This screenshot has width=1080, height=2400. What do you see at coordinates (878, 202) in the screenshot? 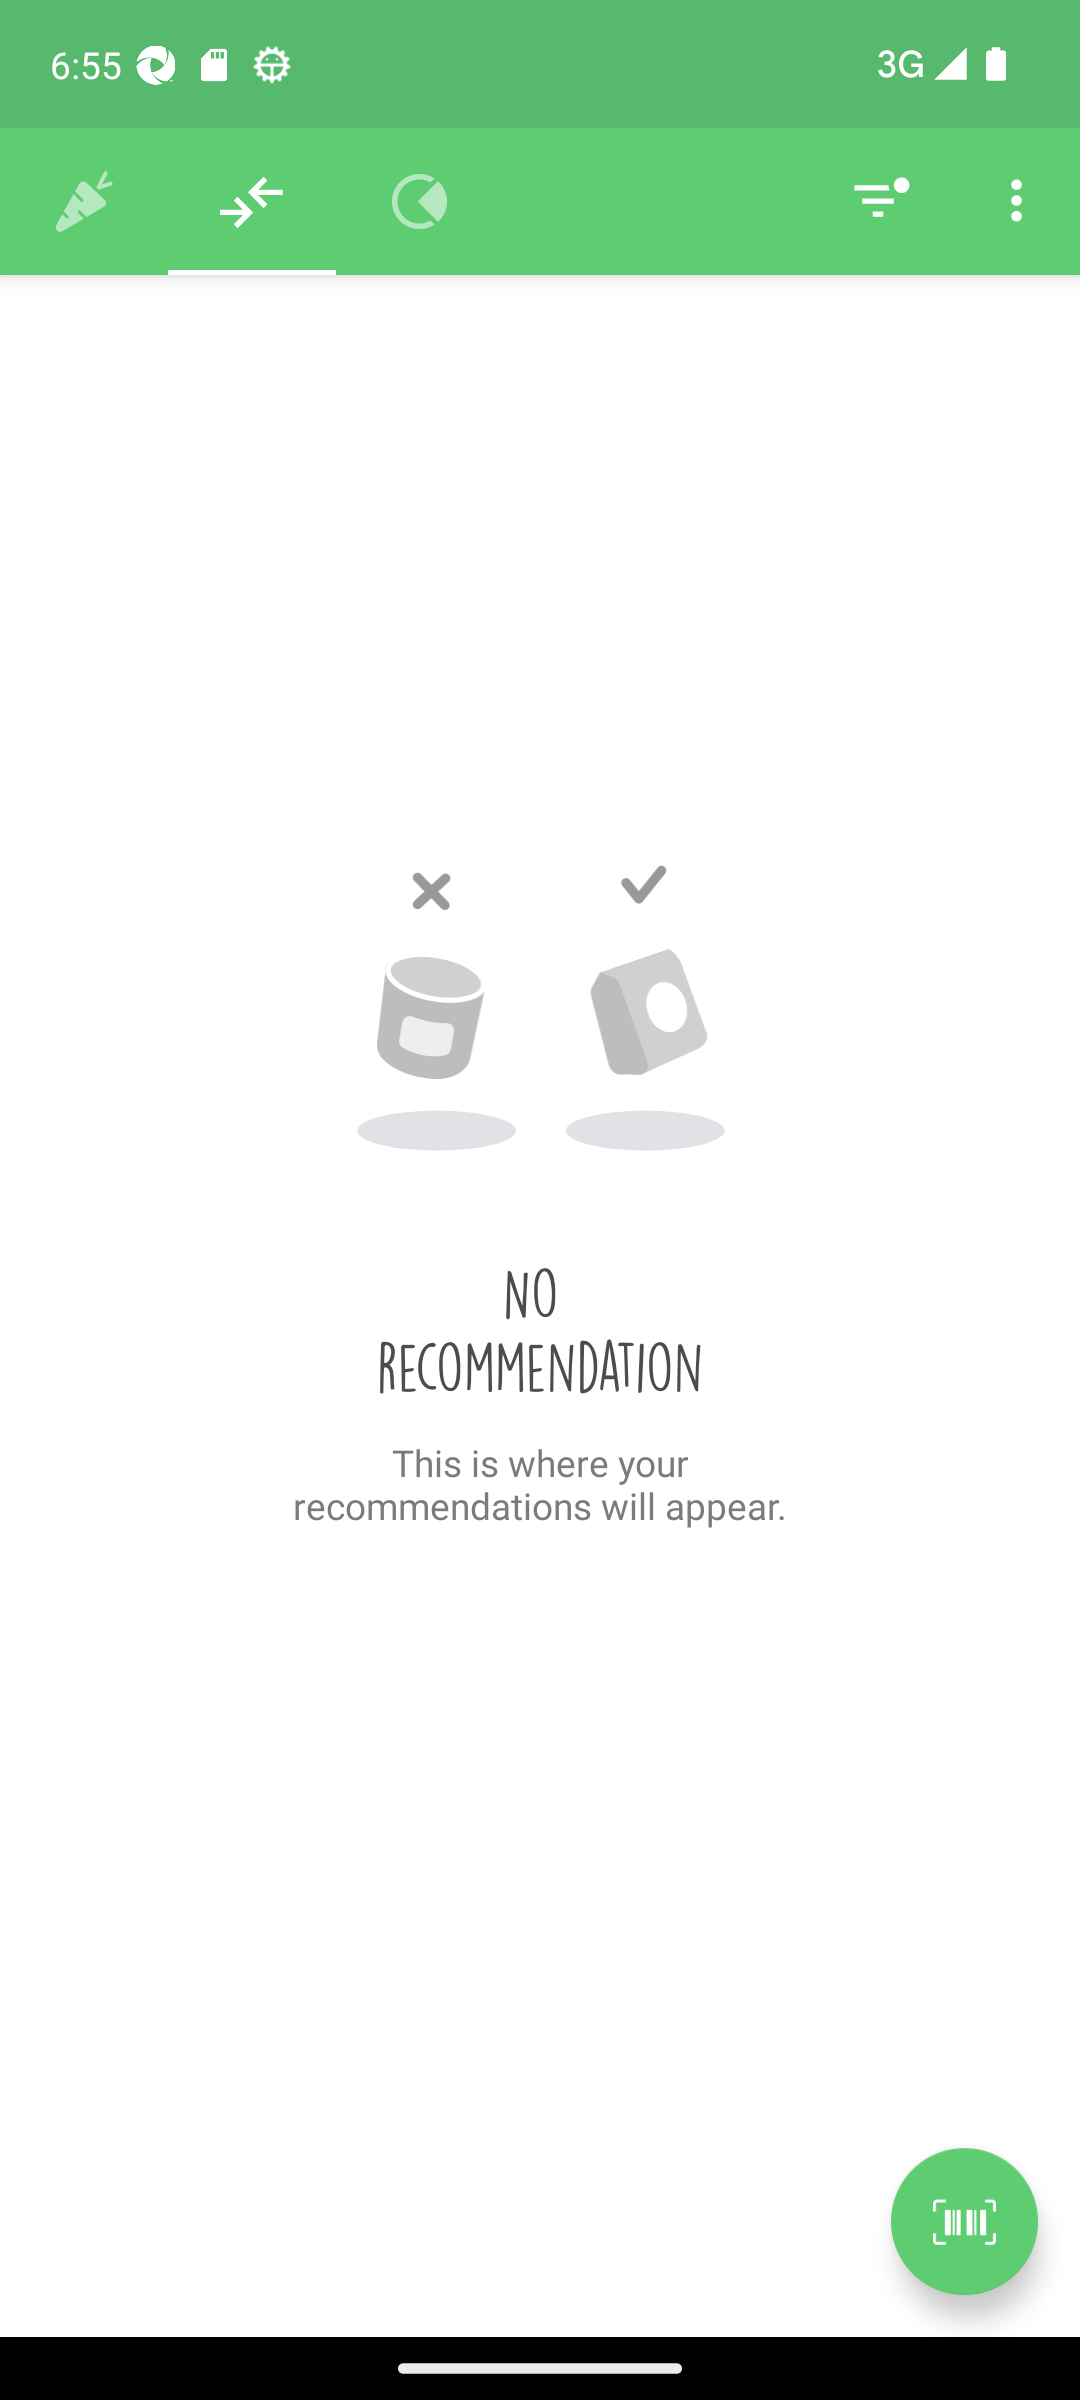
I see `Filter` at bounding box center [878, 202].